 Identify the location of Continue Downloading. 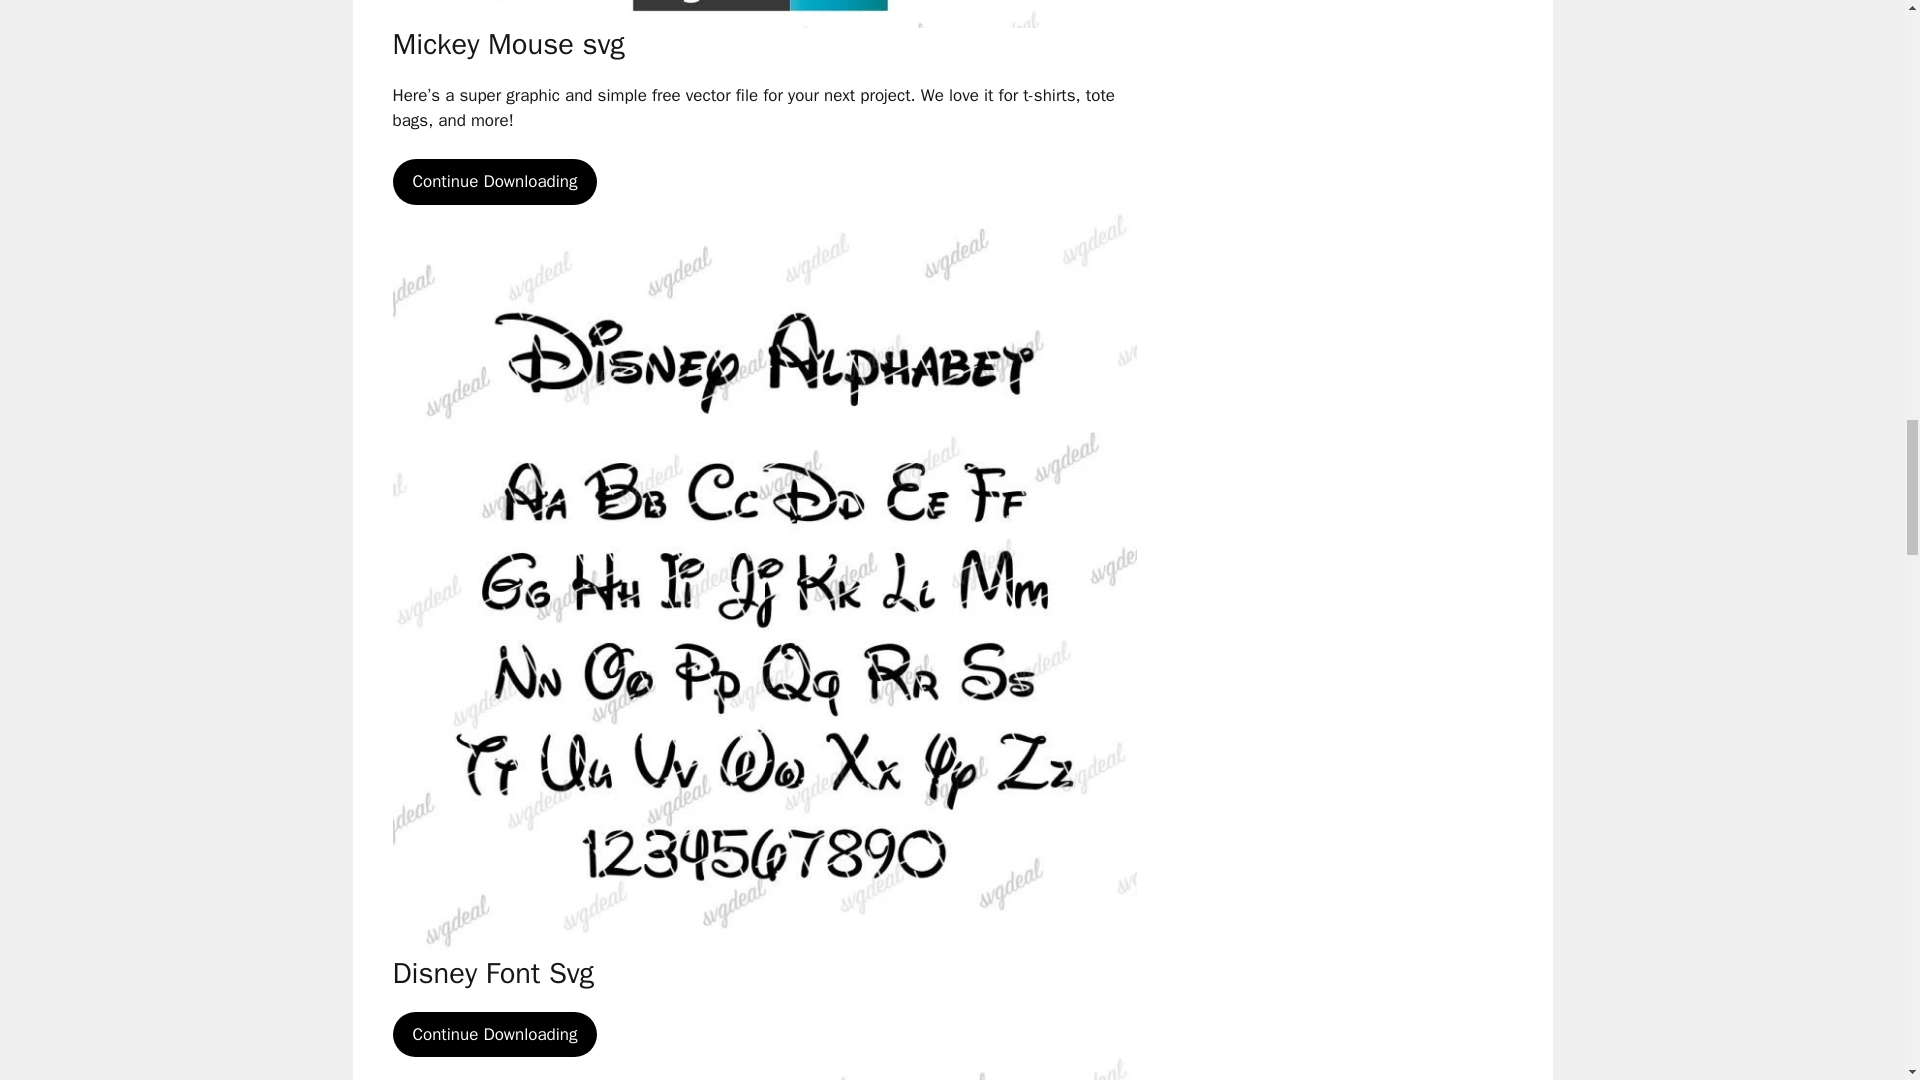
(494, 1034).